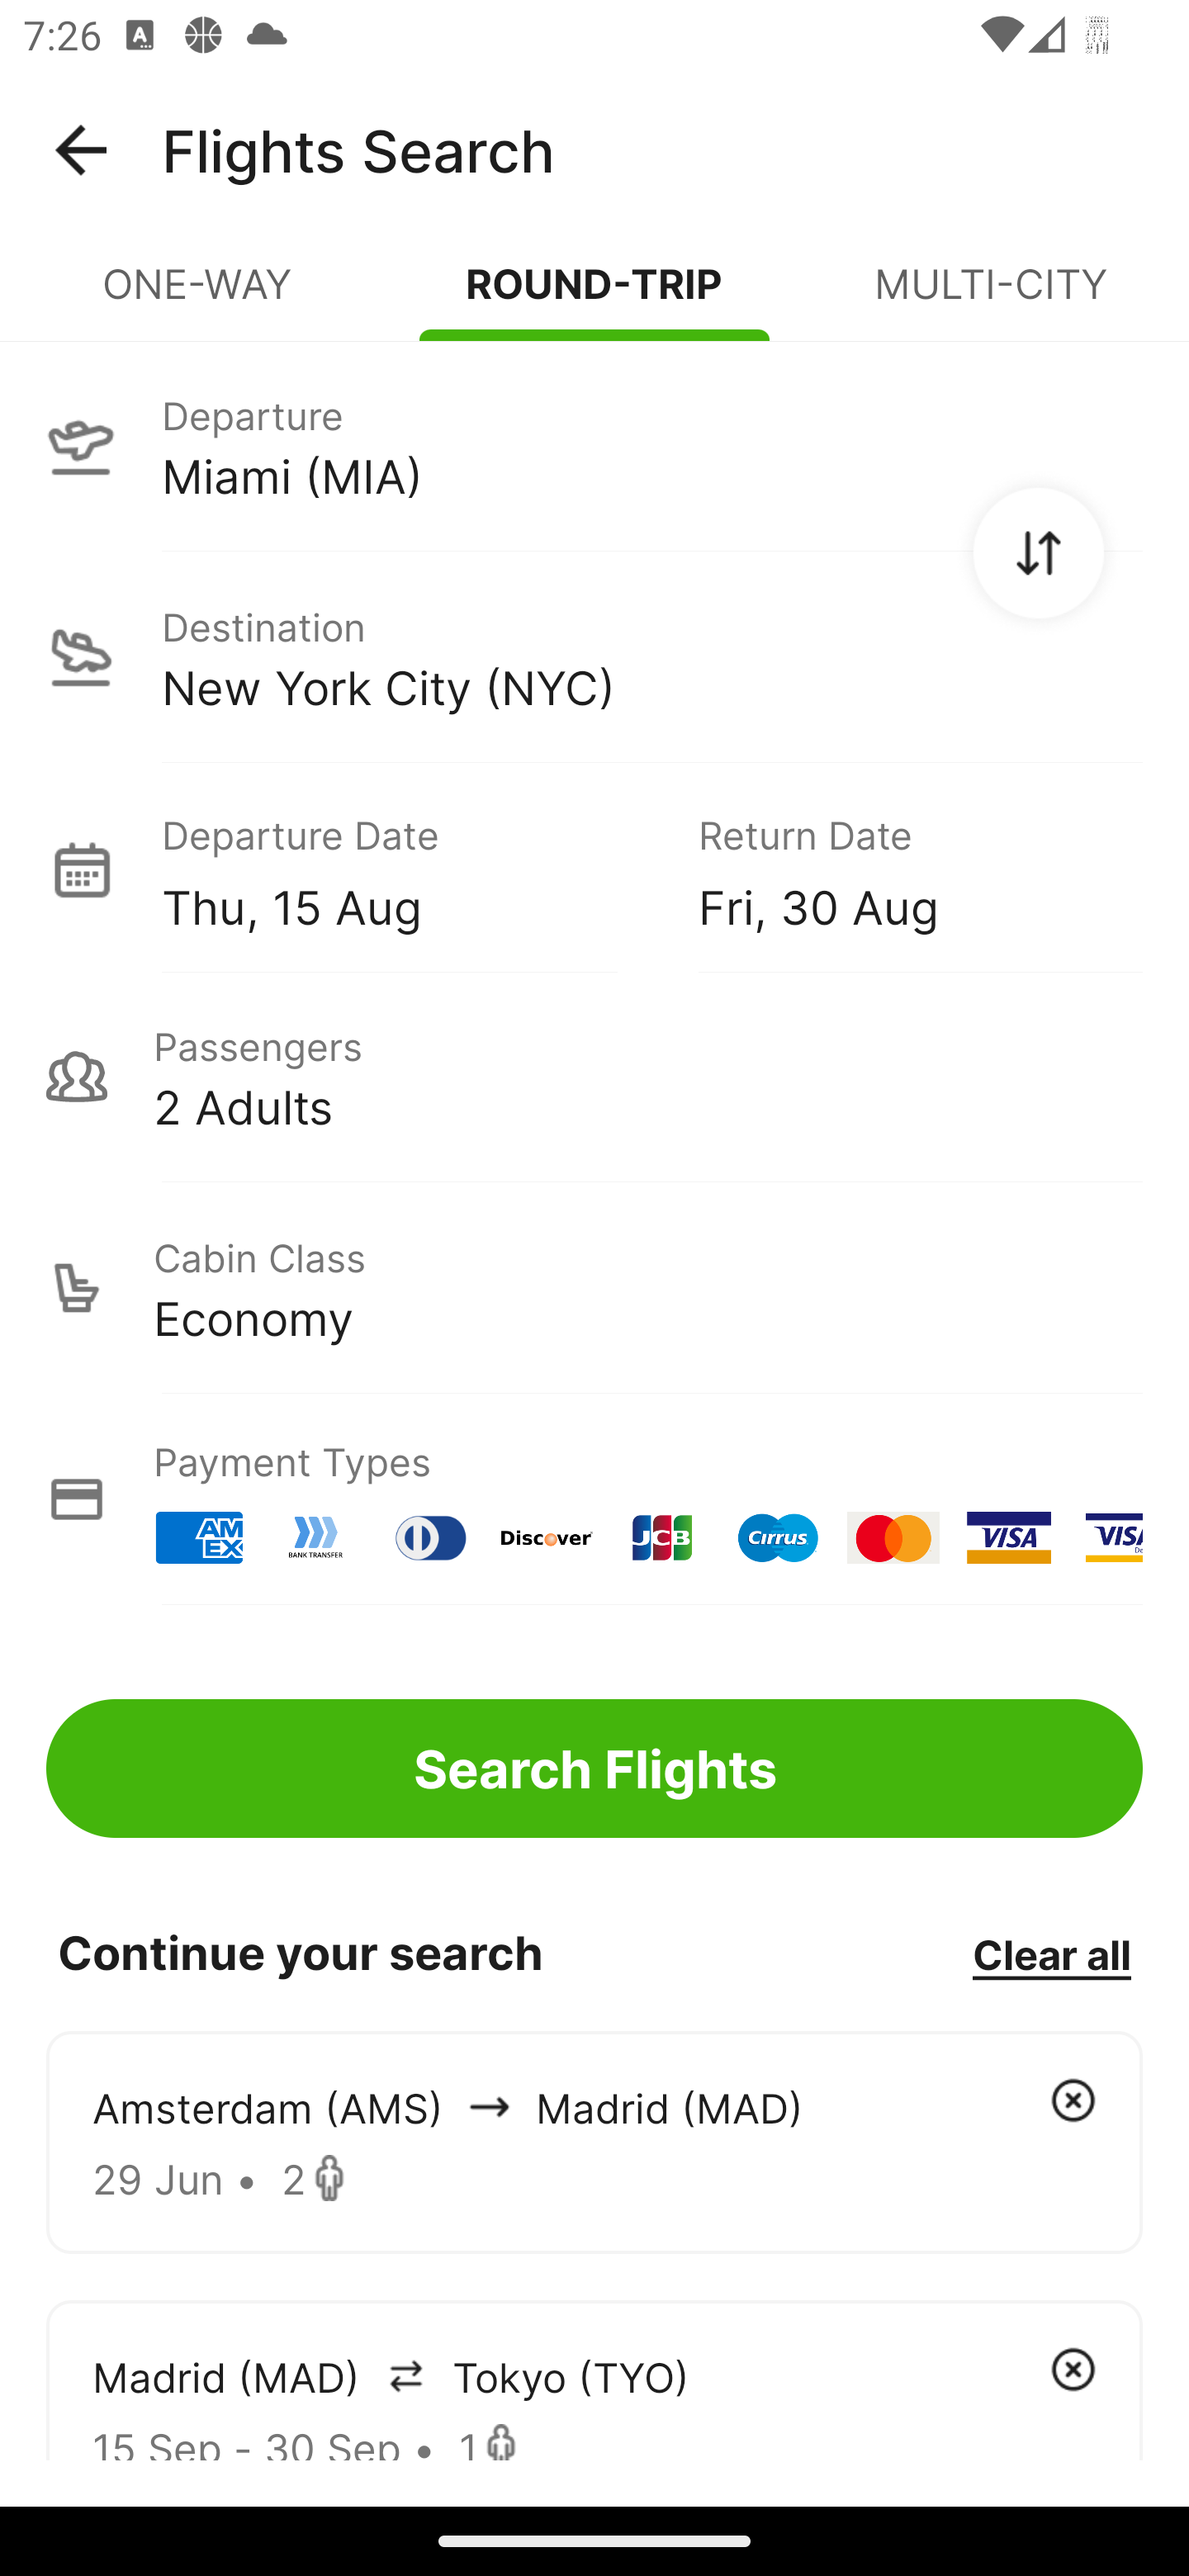  Describe the element at coordinates (594, 1499) in the screenshot. I see `Payment Types` at that location.